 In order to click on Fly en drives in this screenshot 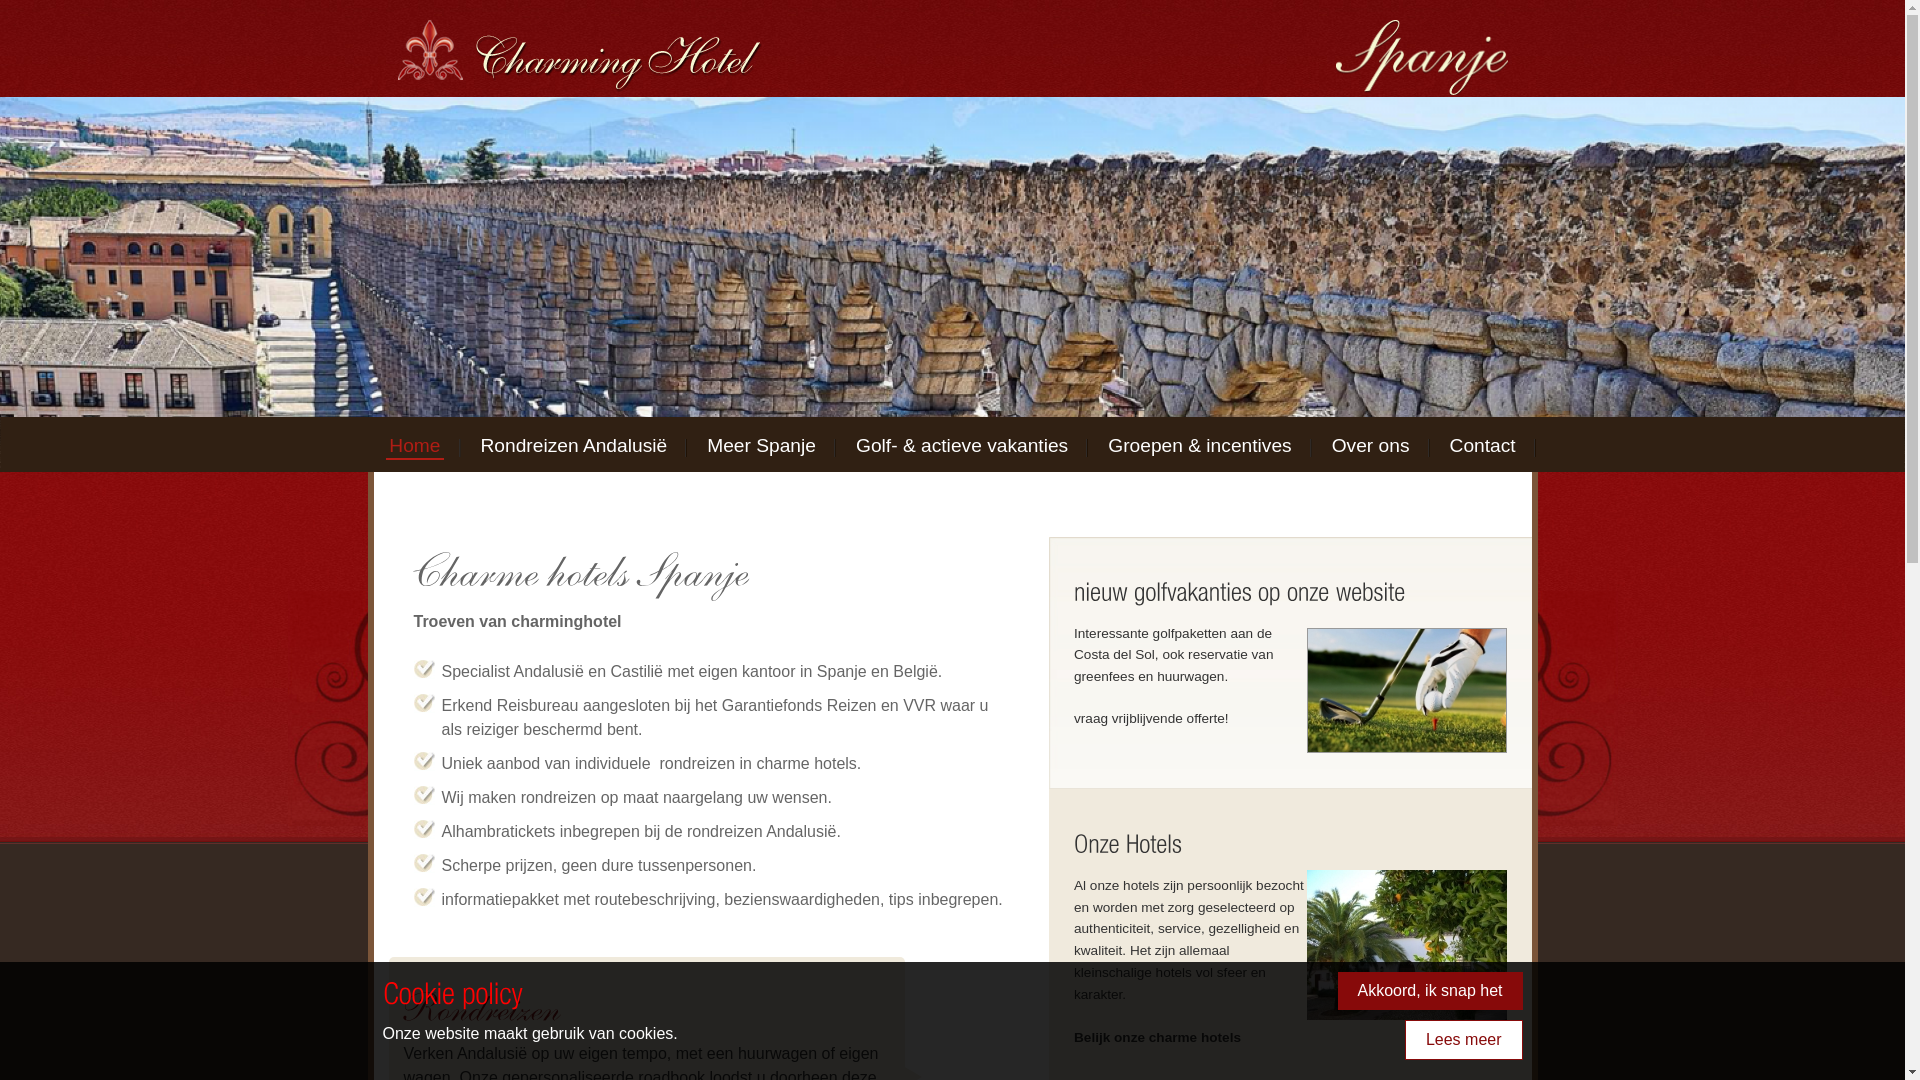, I will do `click(482, 1009)`.